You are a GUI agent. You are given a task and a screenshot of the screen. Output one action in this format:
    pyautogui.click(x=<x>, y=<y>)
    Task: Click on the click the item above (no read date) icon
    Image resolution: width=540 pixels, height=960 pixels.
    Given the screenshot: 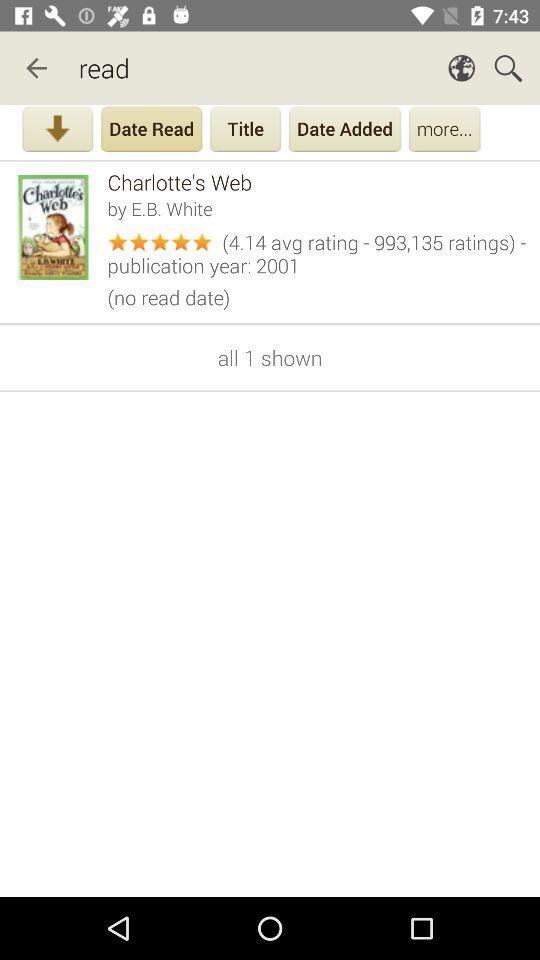 What is the action you would take?
    pyautogui.click(x=316, y=251)
    